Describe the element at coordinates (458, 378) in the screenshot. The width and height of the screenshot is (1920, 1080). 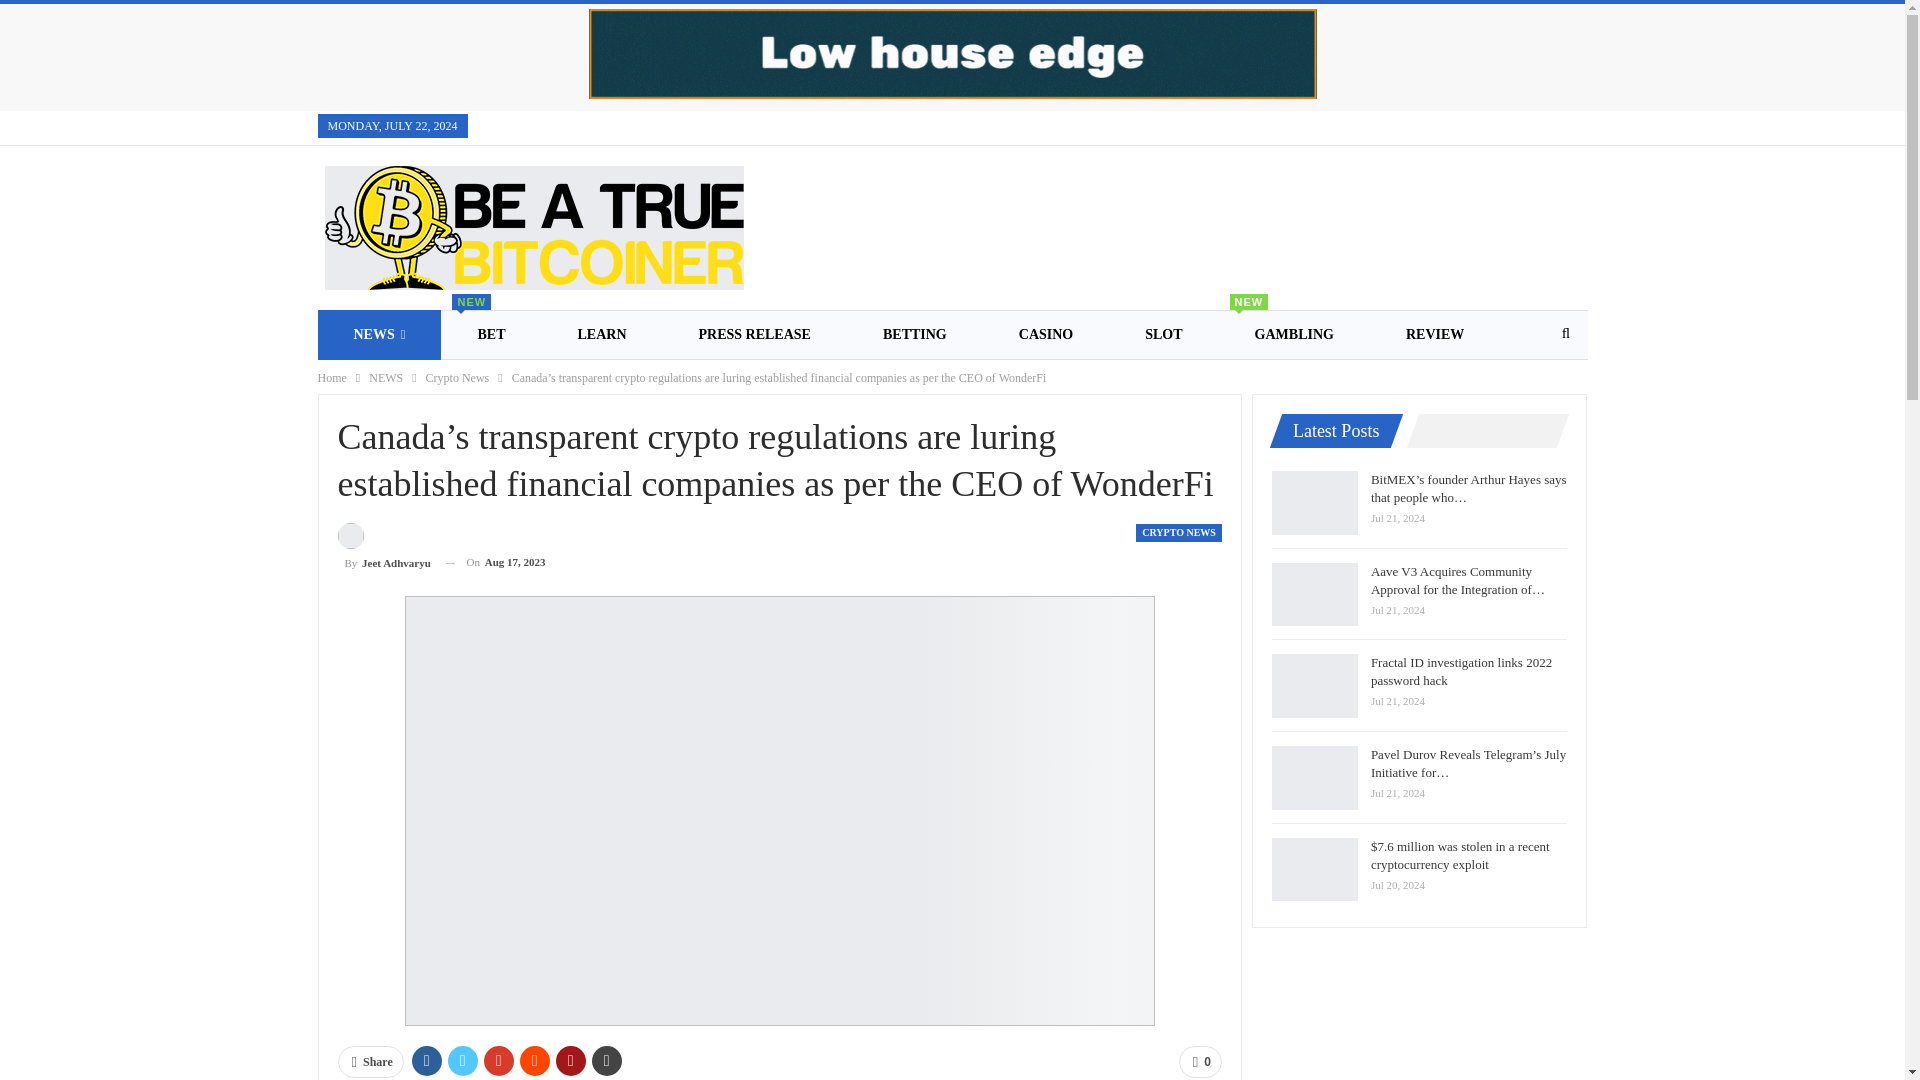
I see `Crypto News` at that location.